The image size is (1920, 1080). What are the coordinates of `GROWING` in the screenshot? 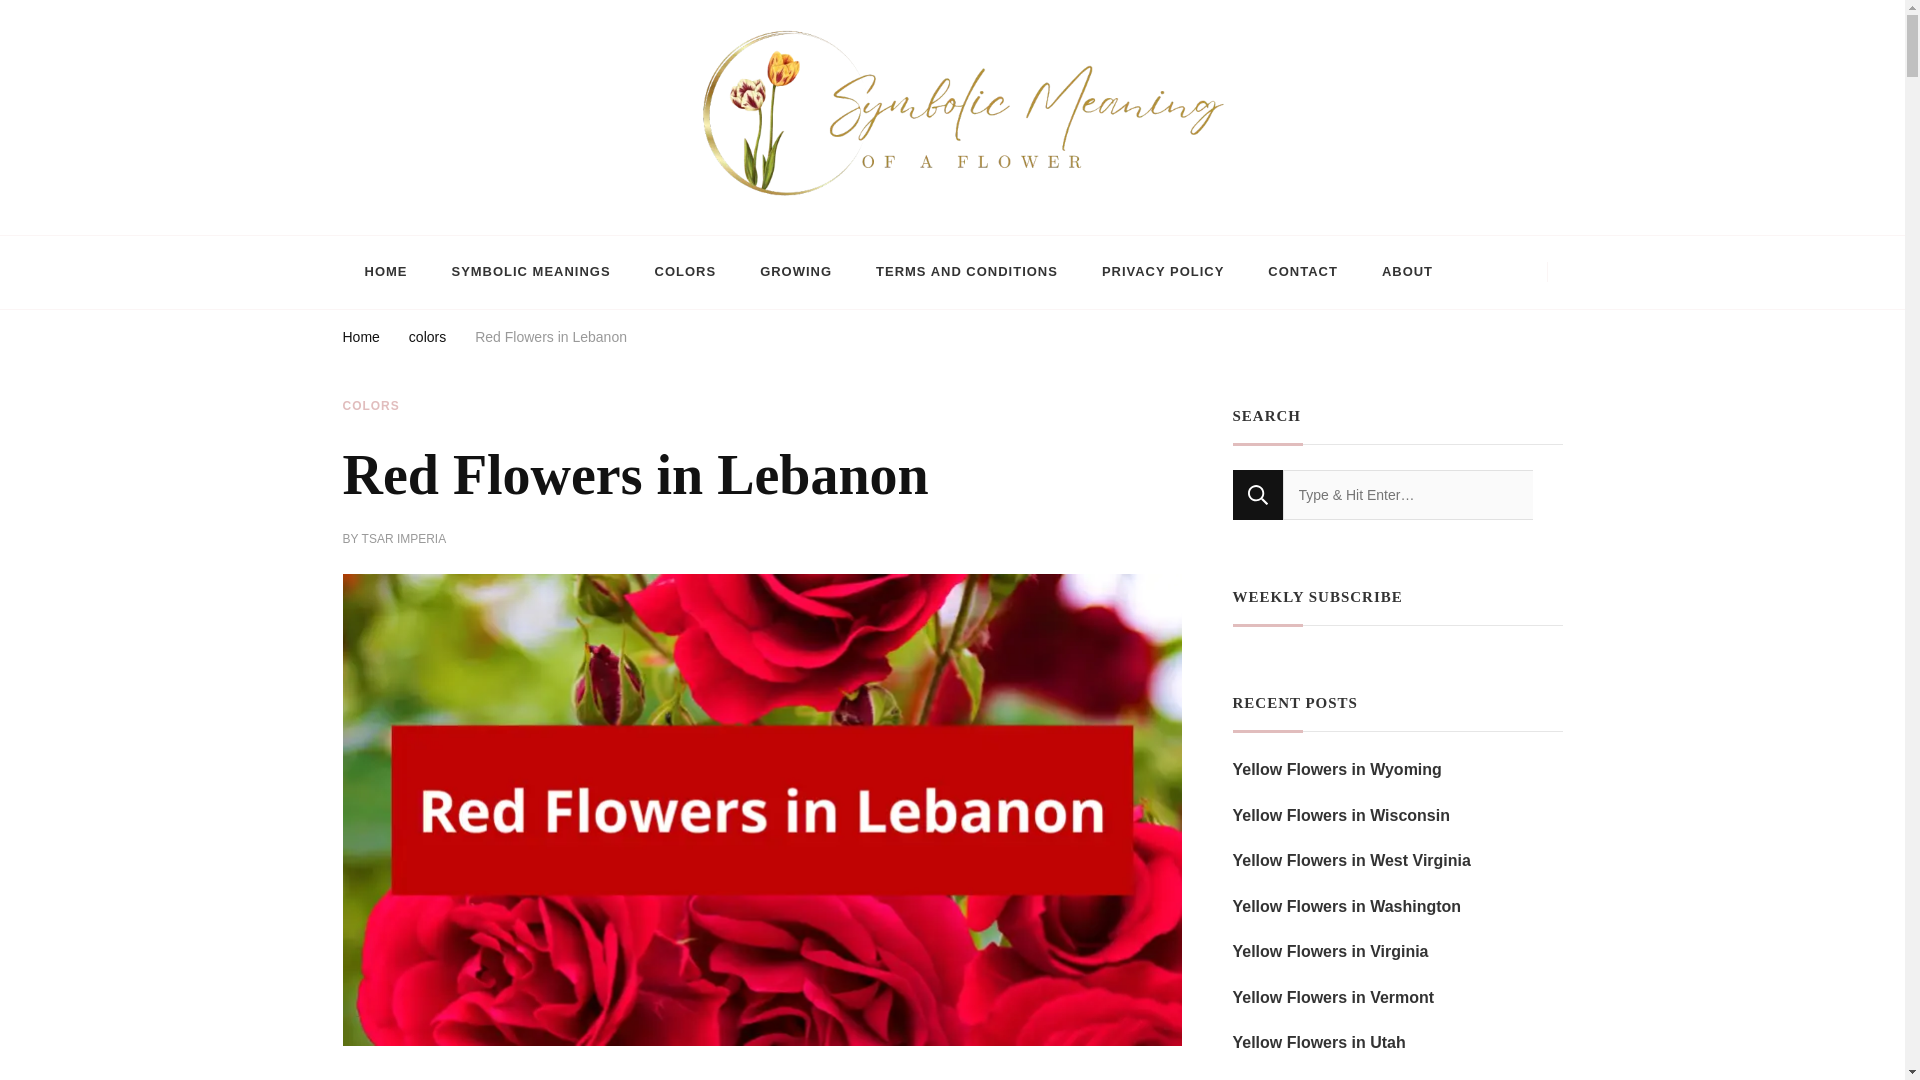 It's located at (796, 272).